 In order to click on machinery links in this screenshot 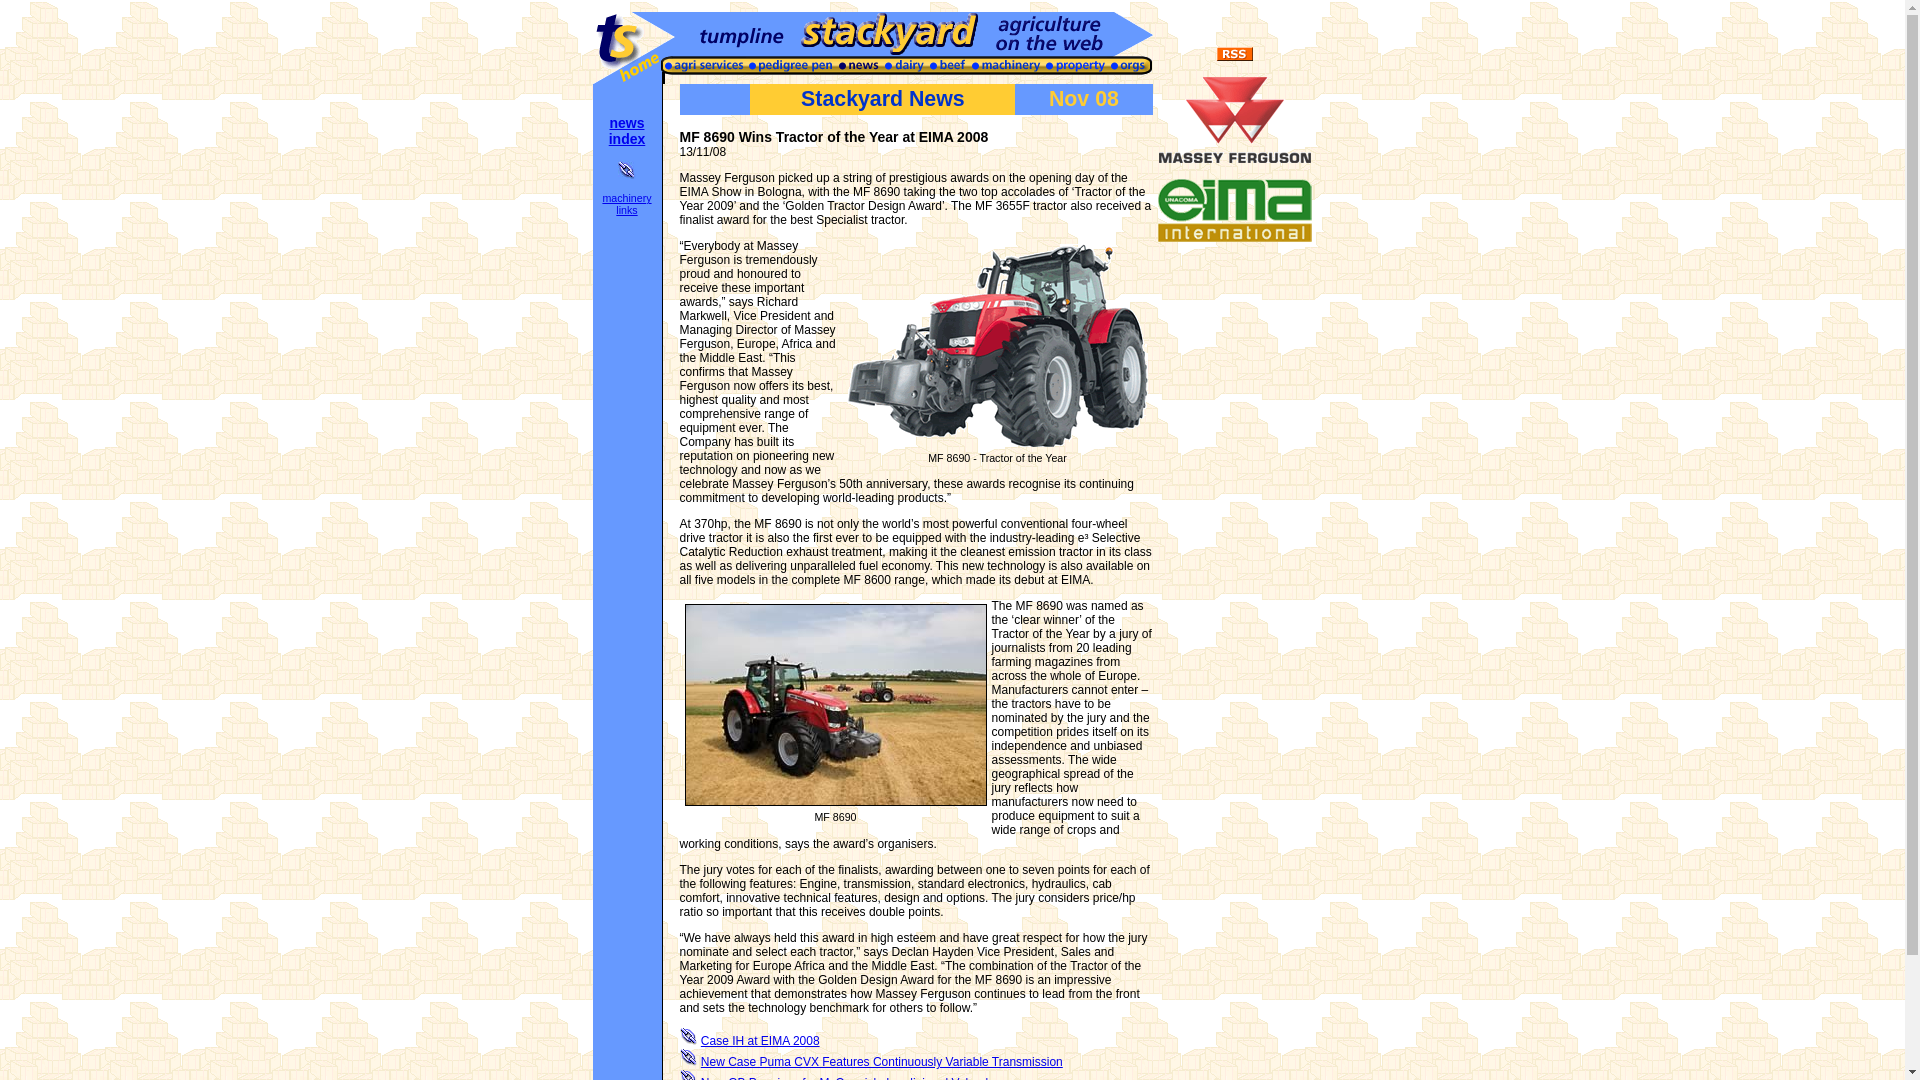, I will do `click(626, 204)`.